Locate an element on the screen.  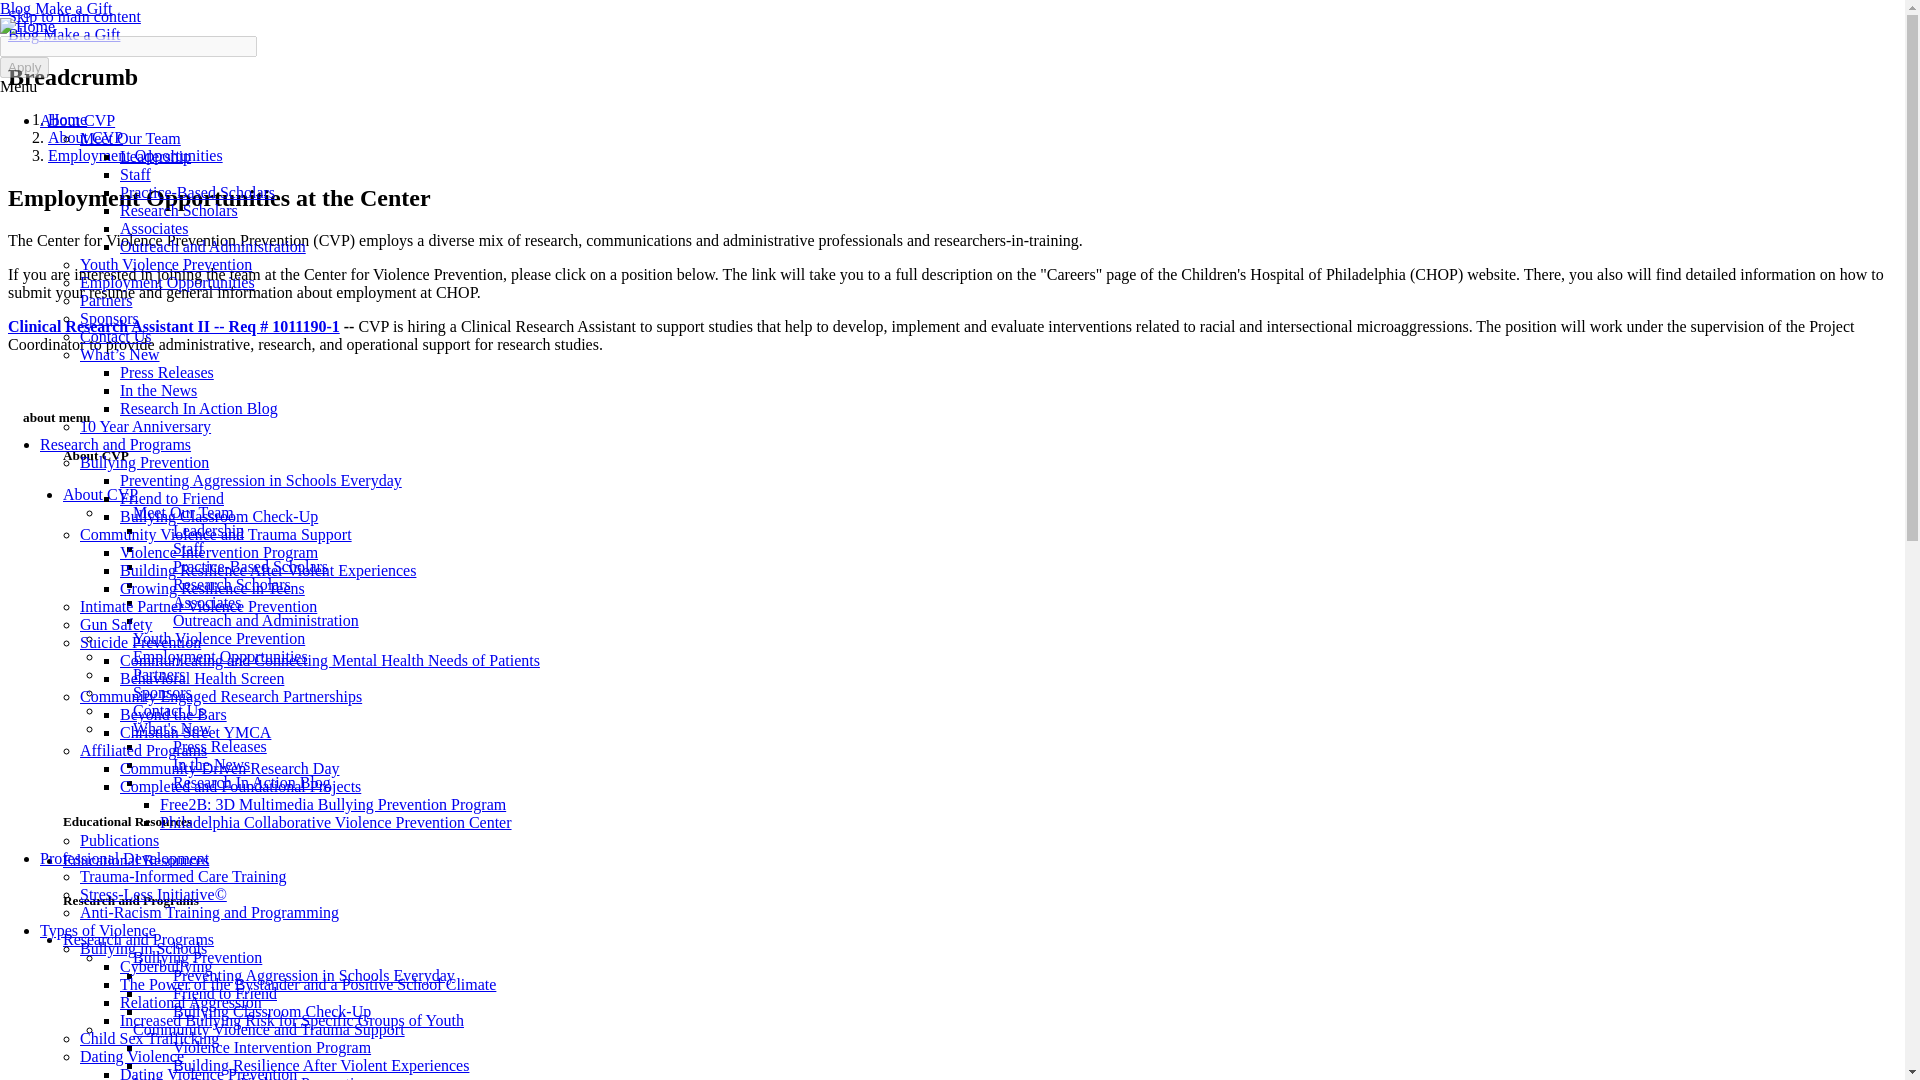
Make a Gift is located at coordinates (72, 8).